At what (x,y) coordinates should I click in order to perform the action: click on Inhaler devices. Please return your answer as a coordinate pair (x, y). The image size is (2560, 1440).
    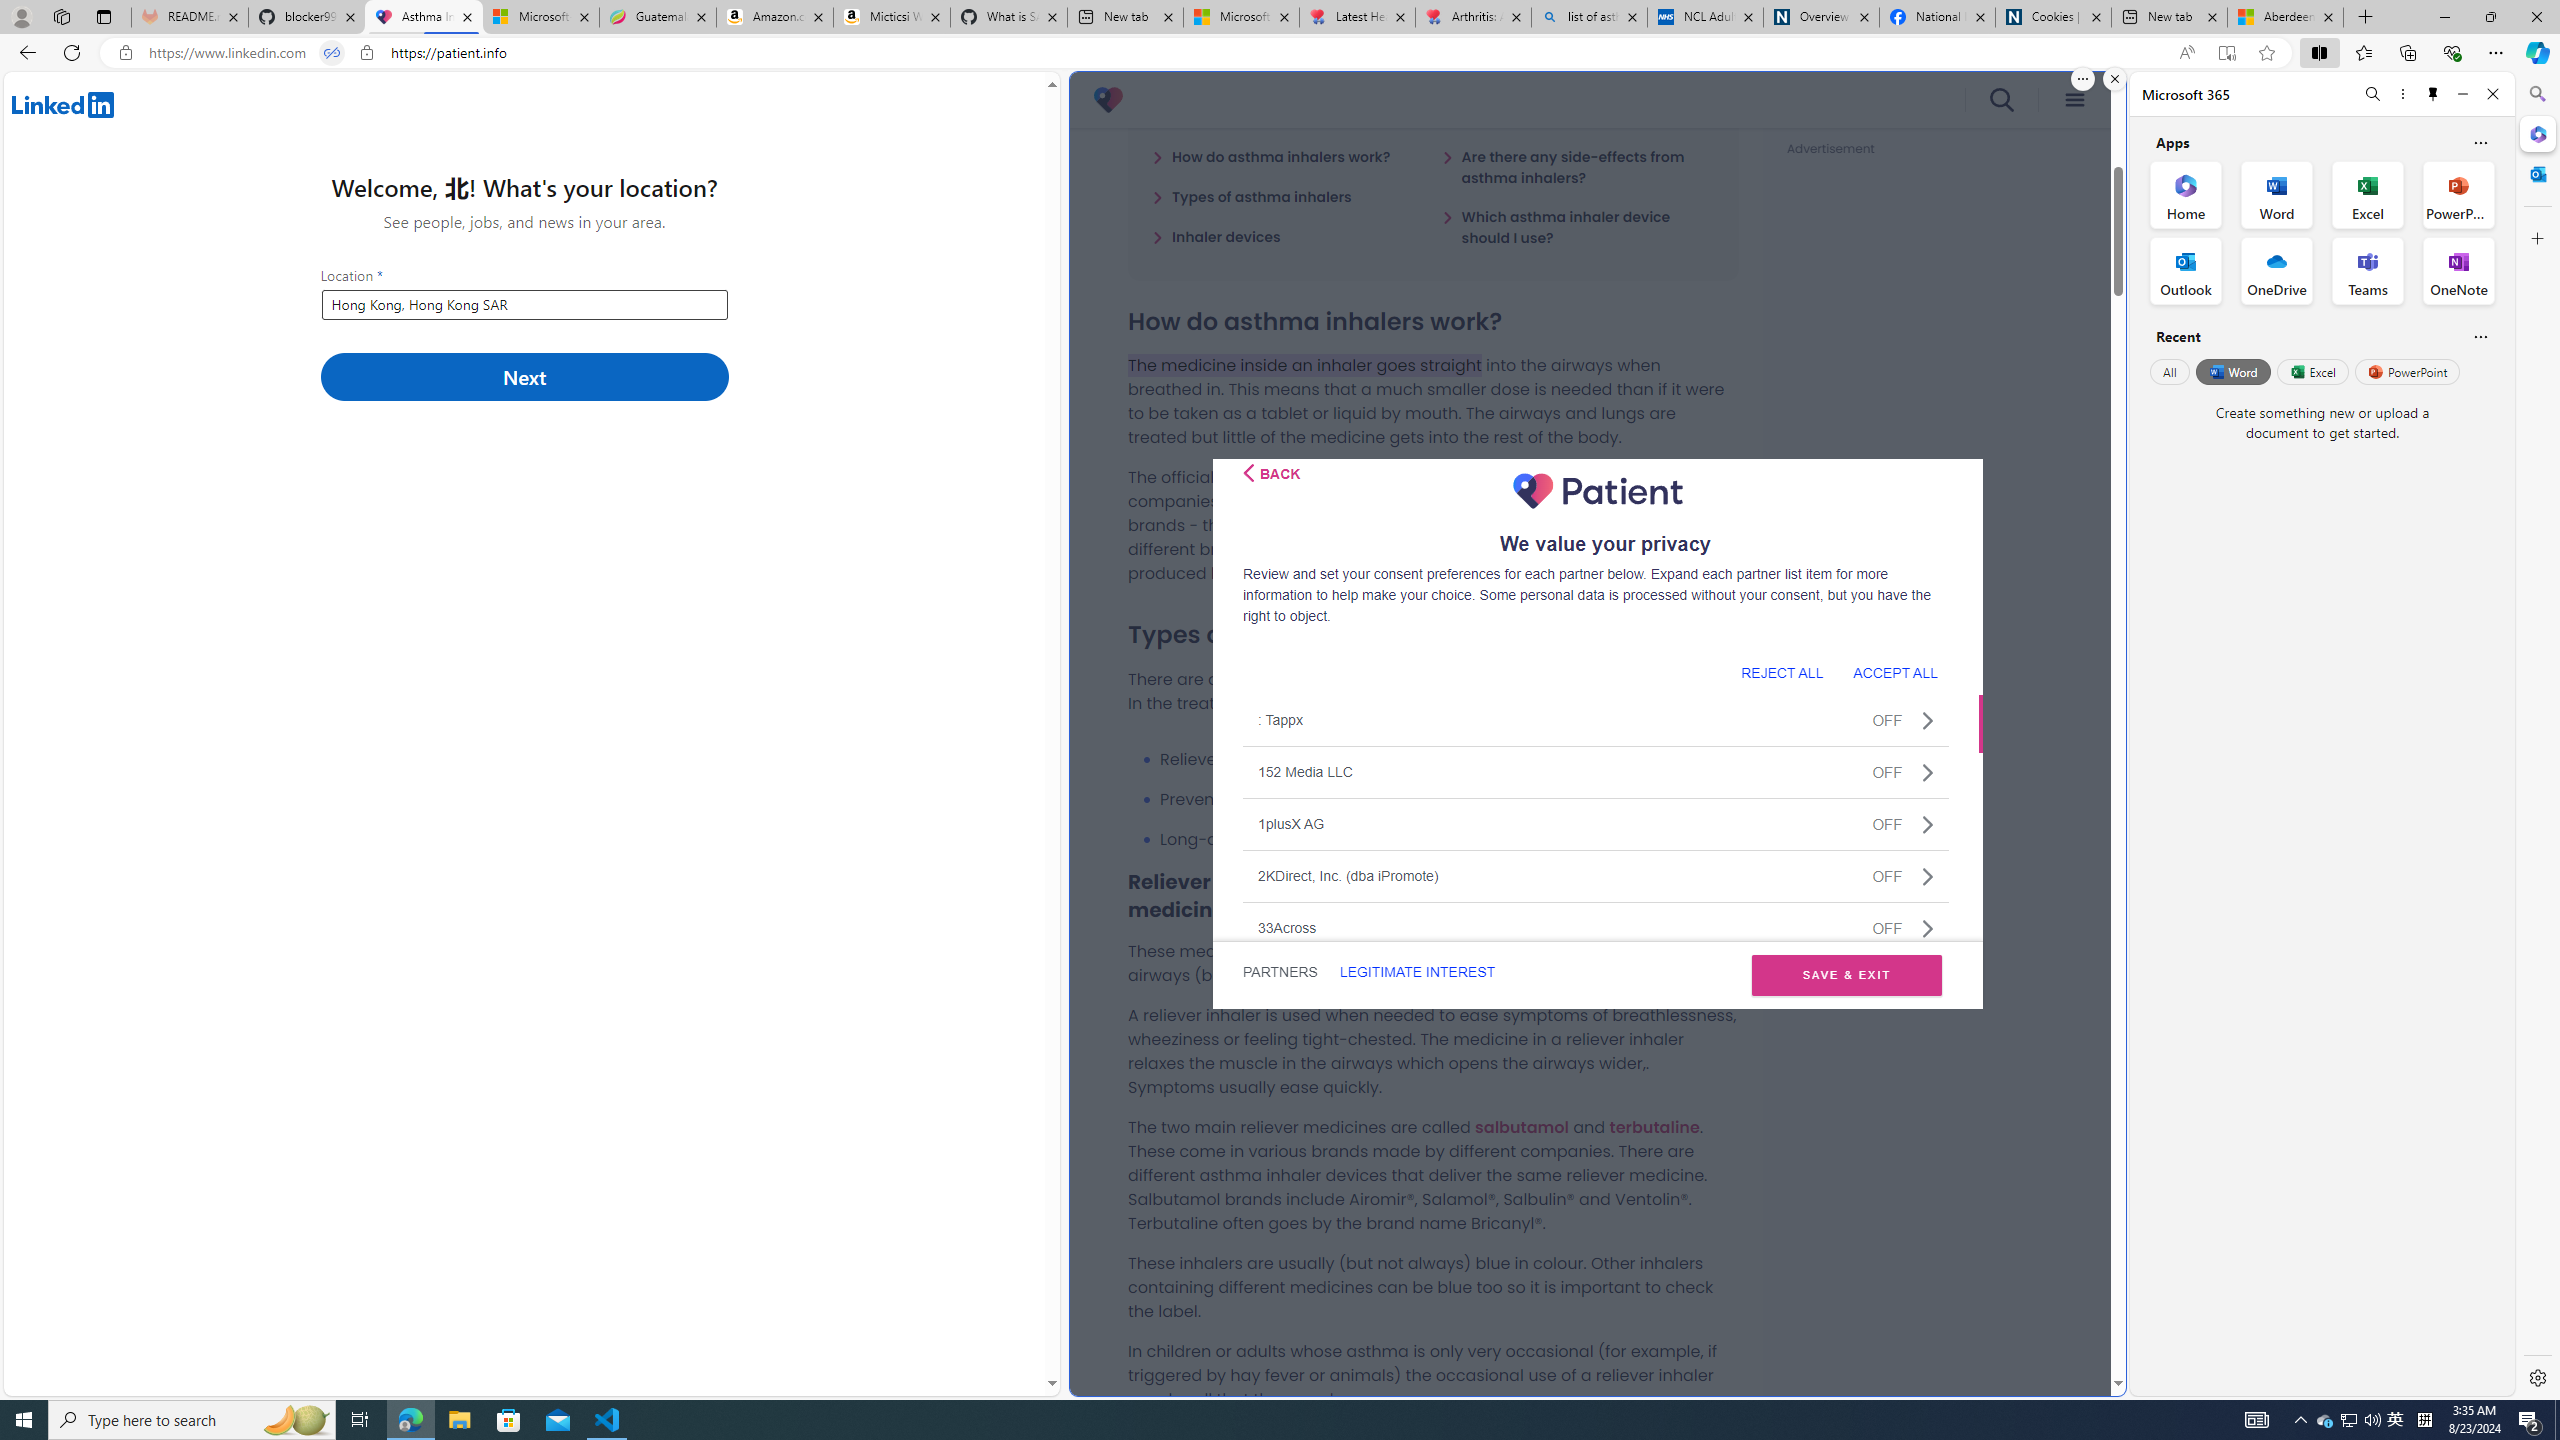
    Looking at the image, I should click on (1216, 236).